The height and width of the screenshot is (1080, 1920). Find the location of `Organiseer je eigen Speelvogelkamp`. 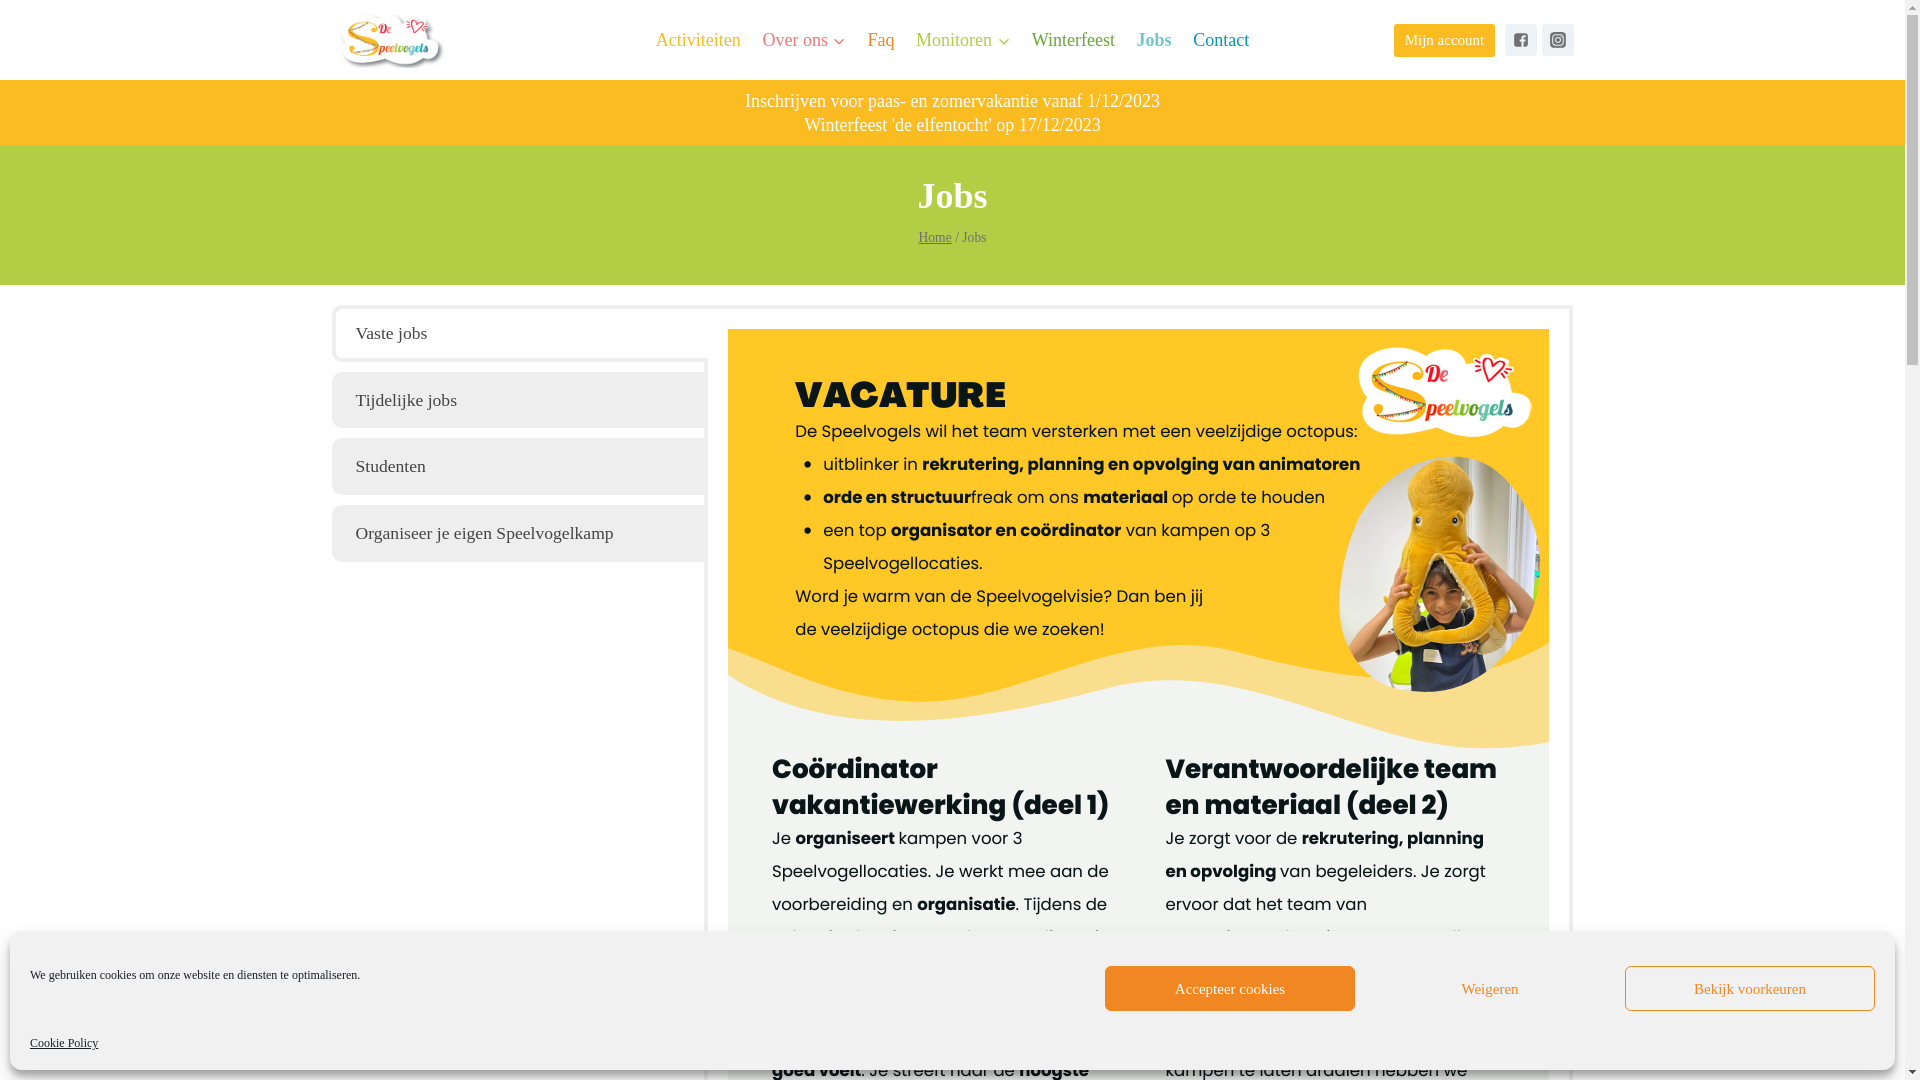

Organiseer je eigen Speelvogelkamp is located at coordinates (520, 534).